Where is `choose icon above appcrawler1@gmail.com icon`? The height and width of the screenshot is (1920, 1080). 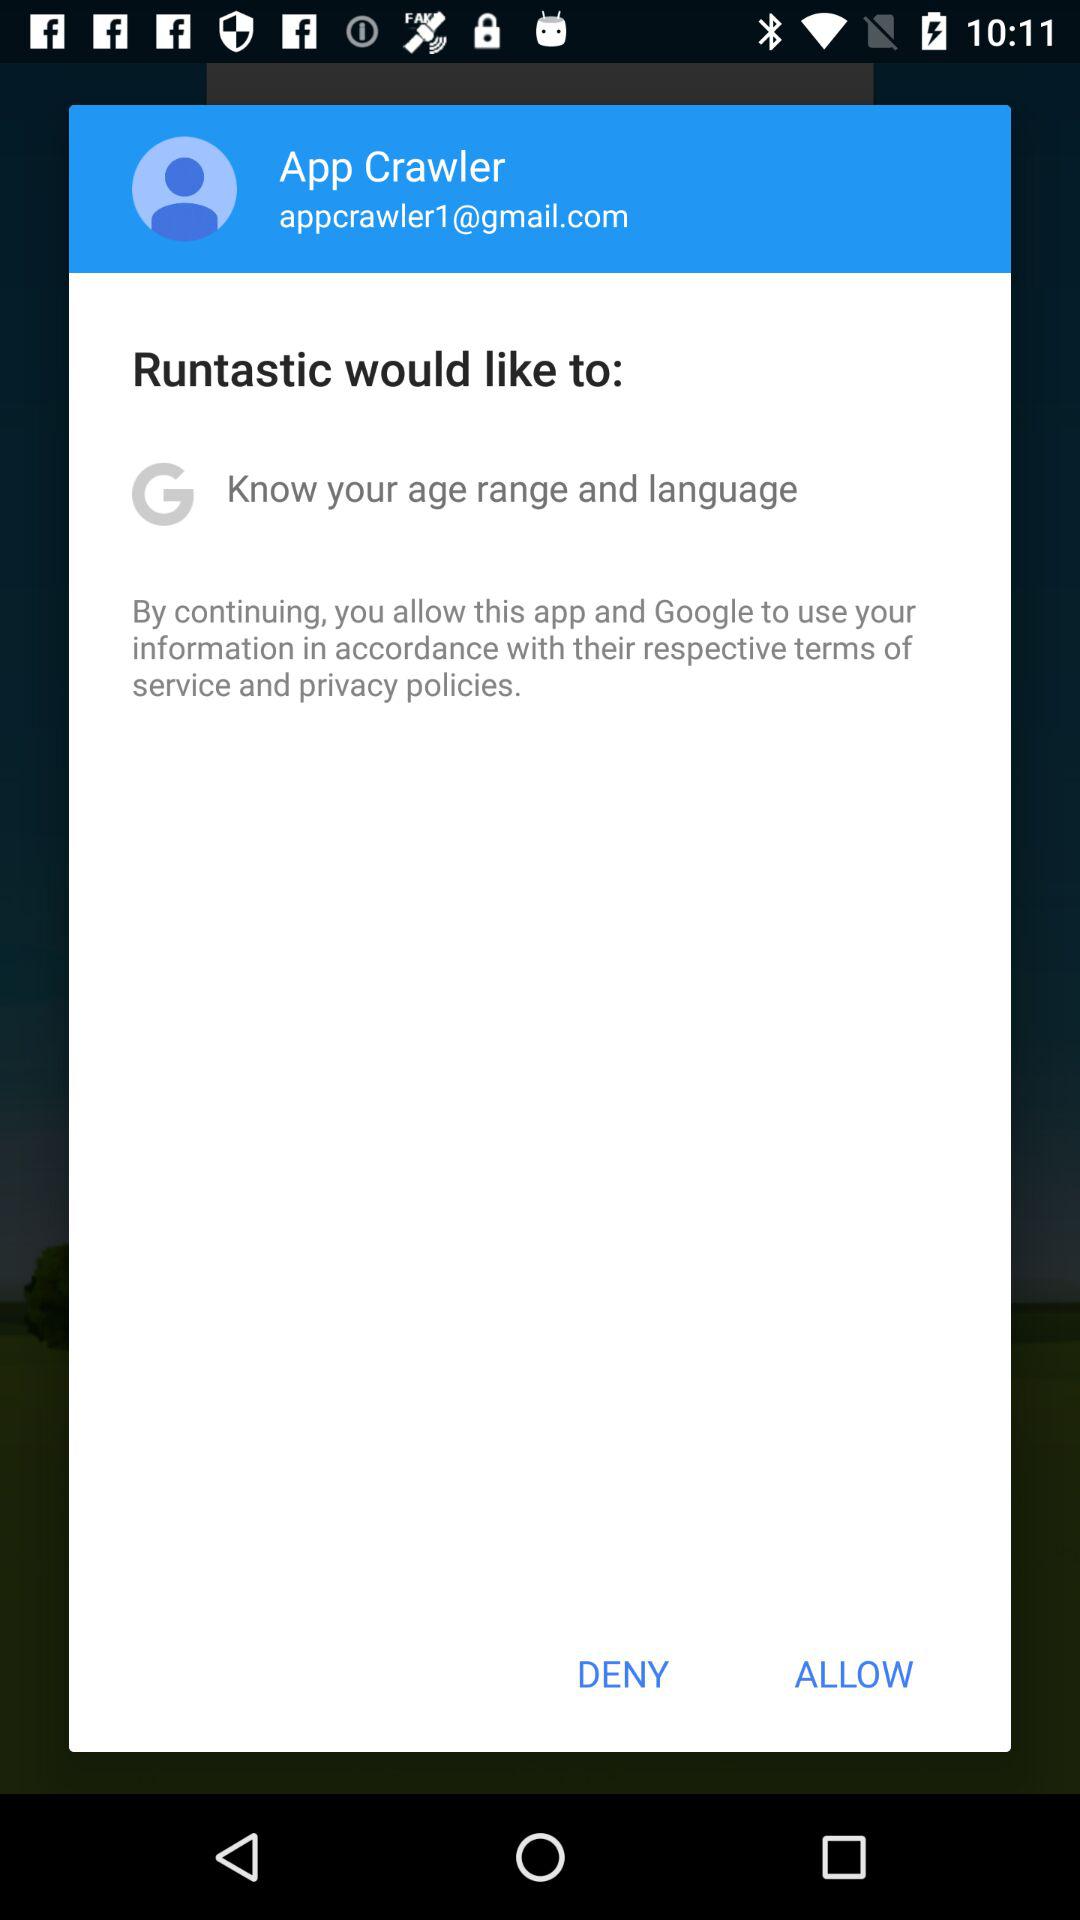 choose icon above appcrawler1@gmail.com icon is located at coordinates (392, 164).